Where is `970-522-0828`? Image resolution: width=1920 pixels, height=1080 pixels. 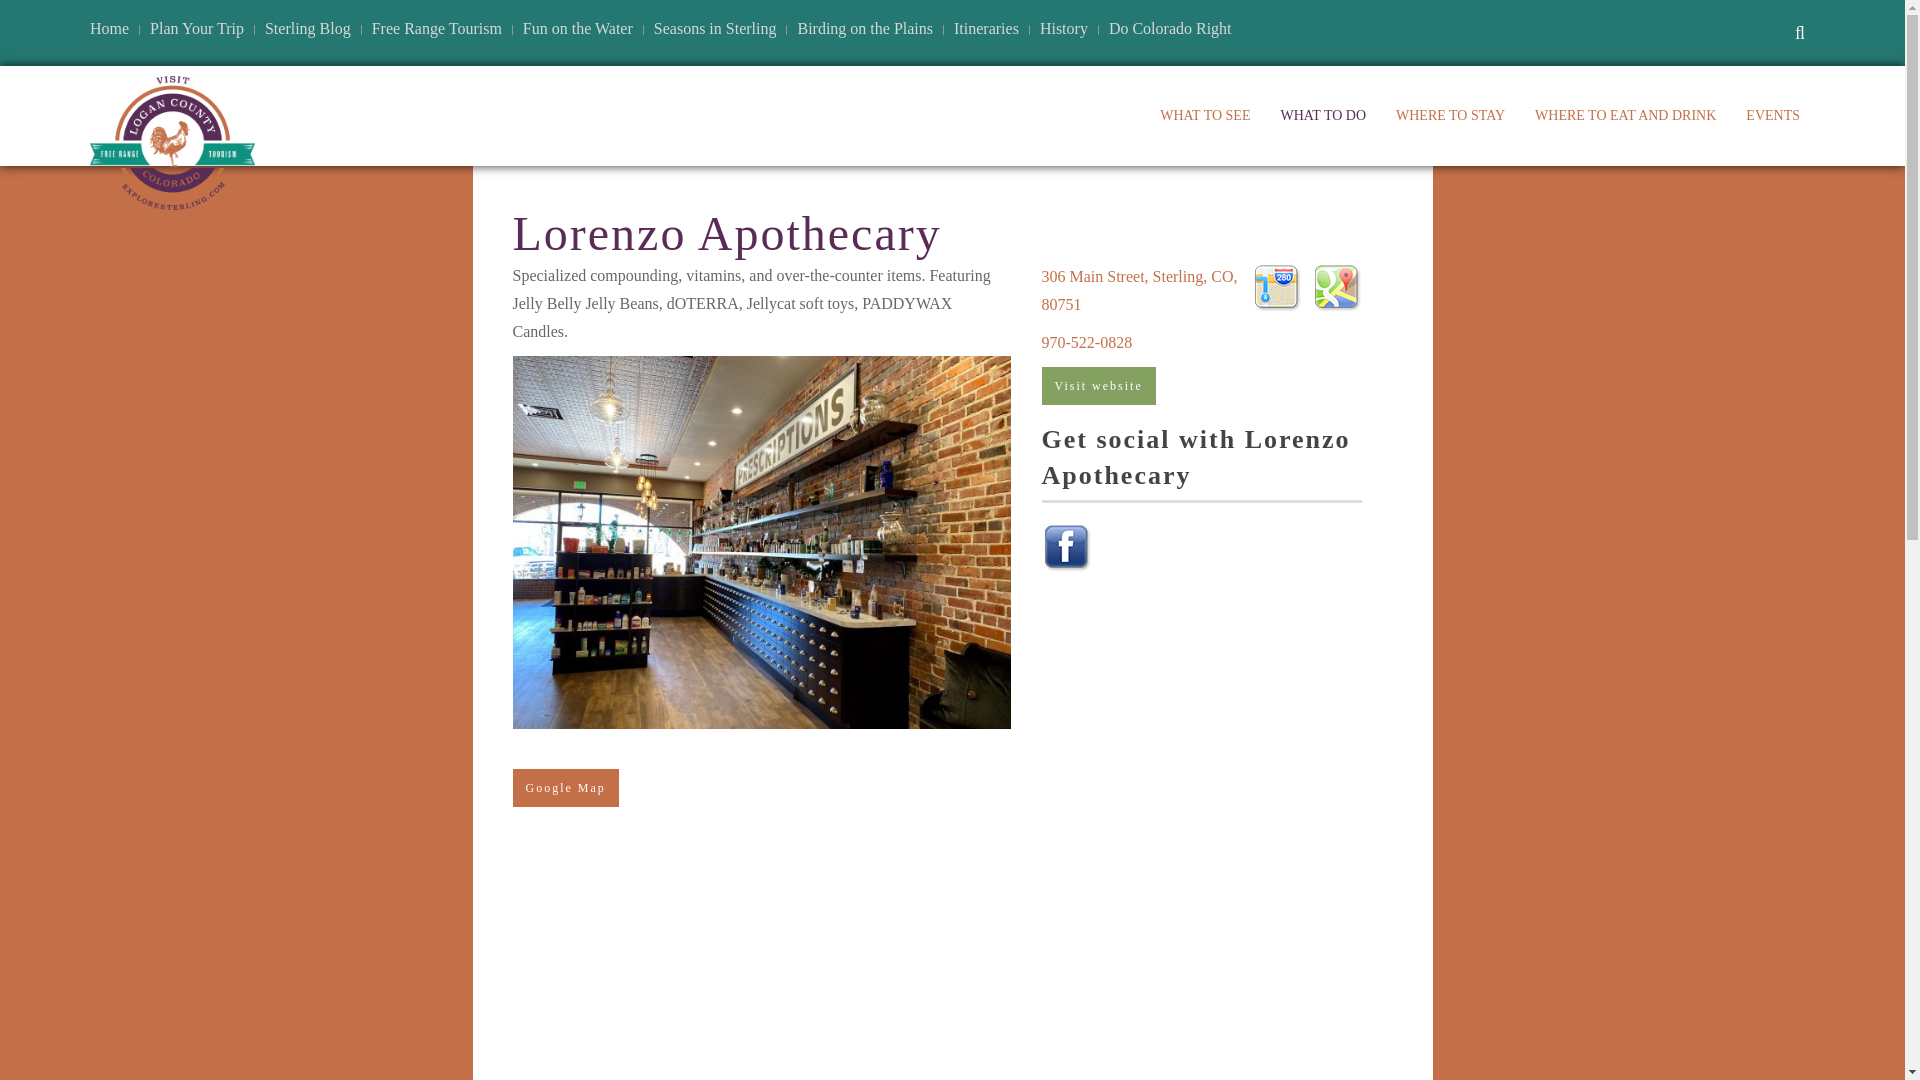
970-522-0828 is located at coordinates (1087, 342).